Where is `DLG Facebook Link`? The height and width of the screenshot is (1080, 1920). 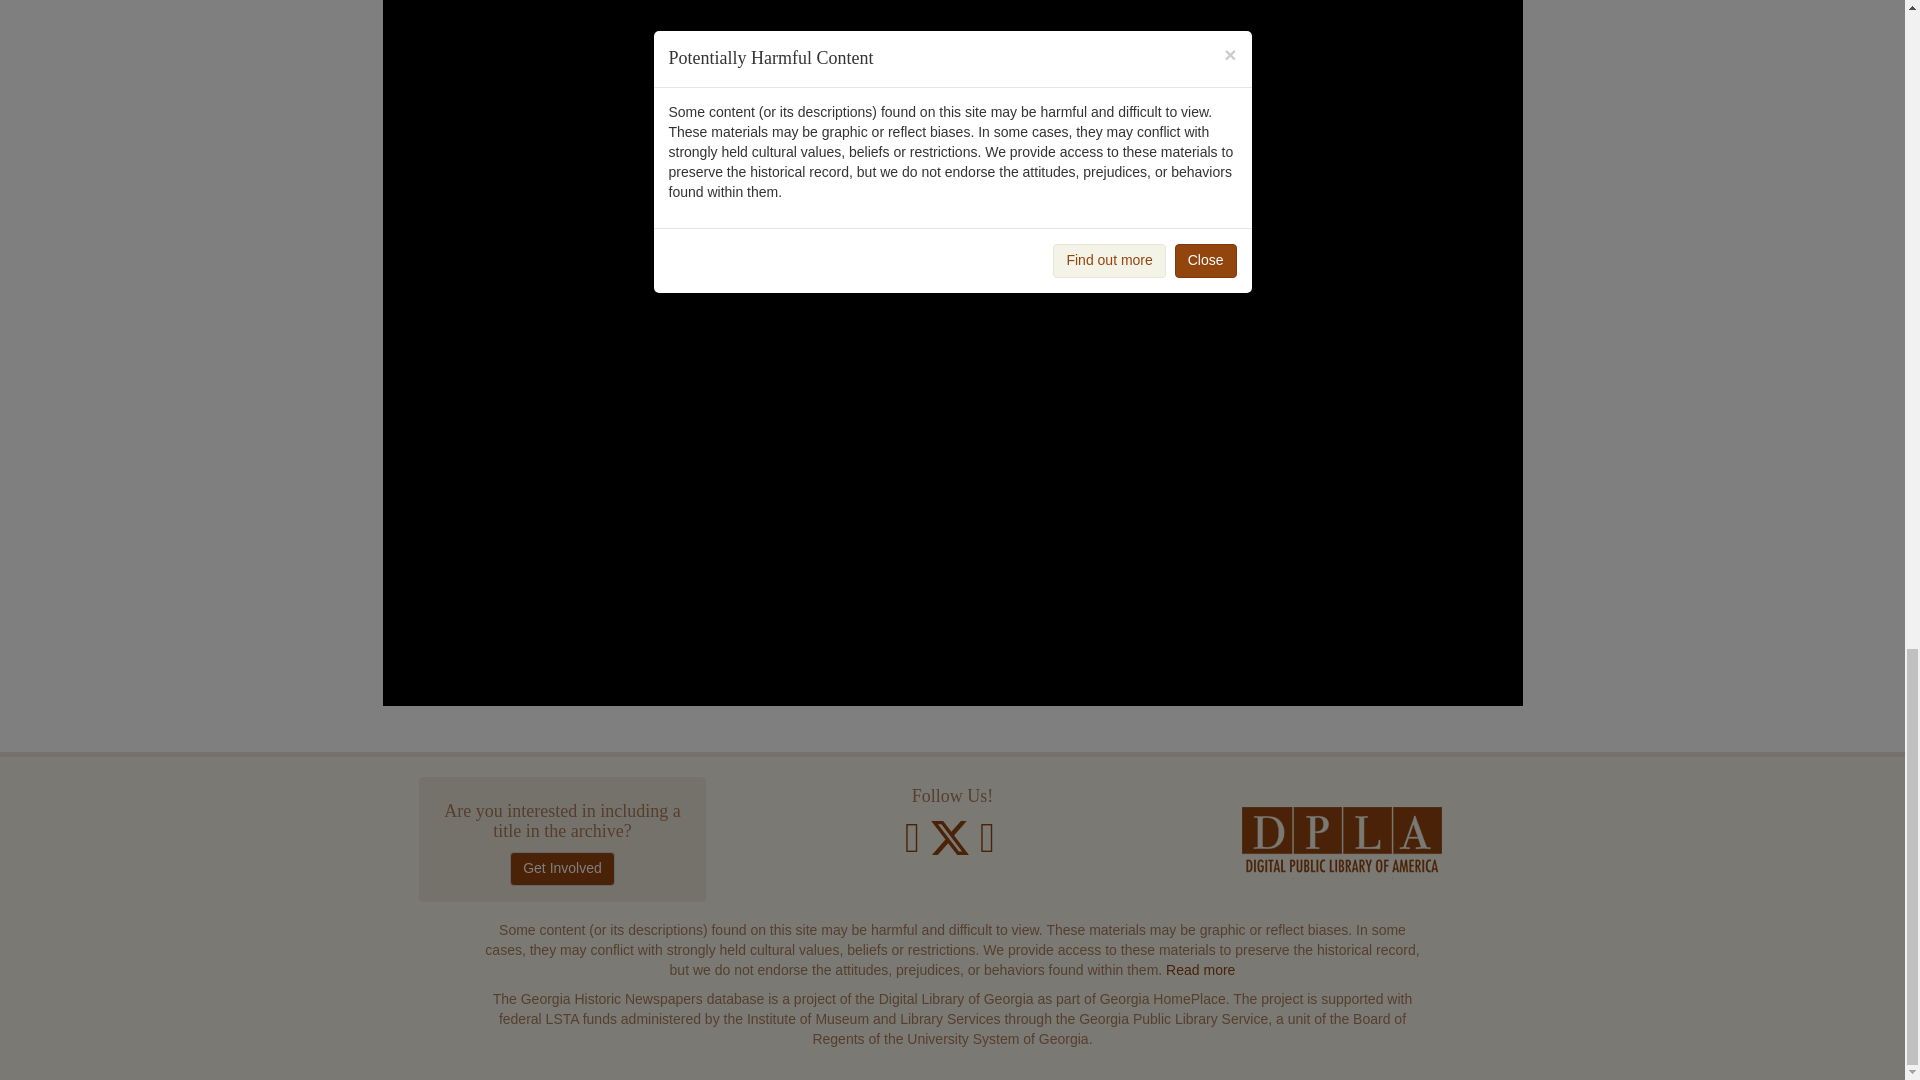
DLG Facebook Link is located at coordinates (912, 847).